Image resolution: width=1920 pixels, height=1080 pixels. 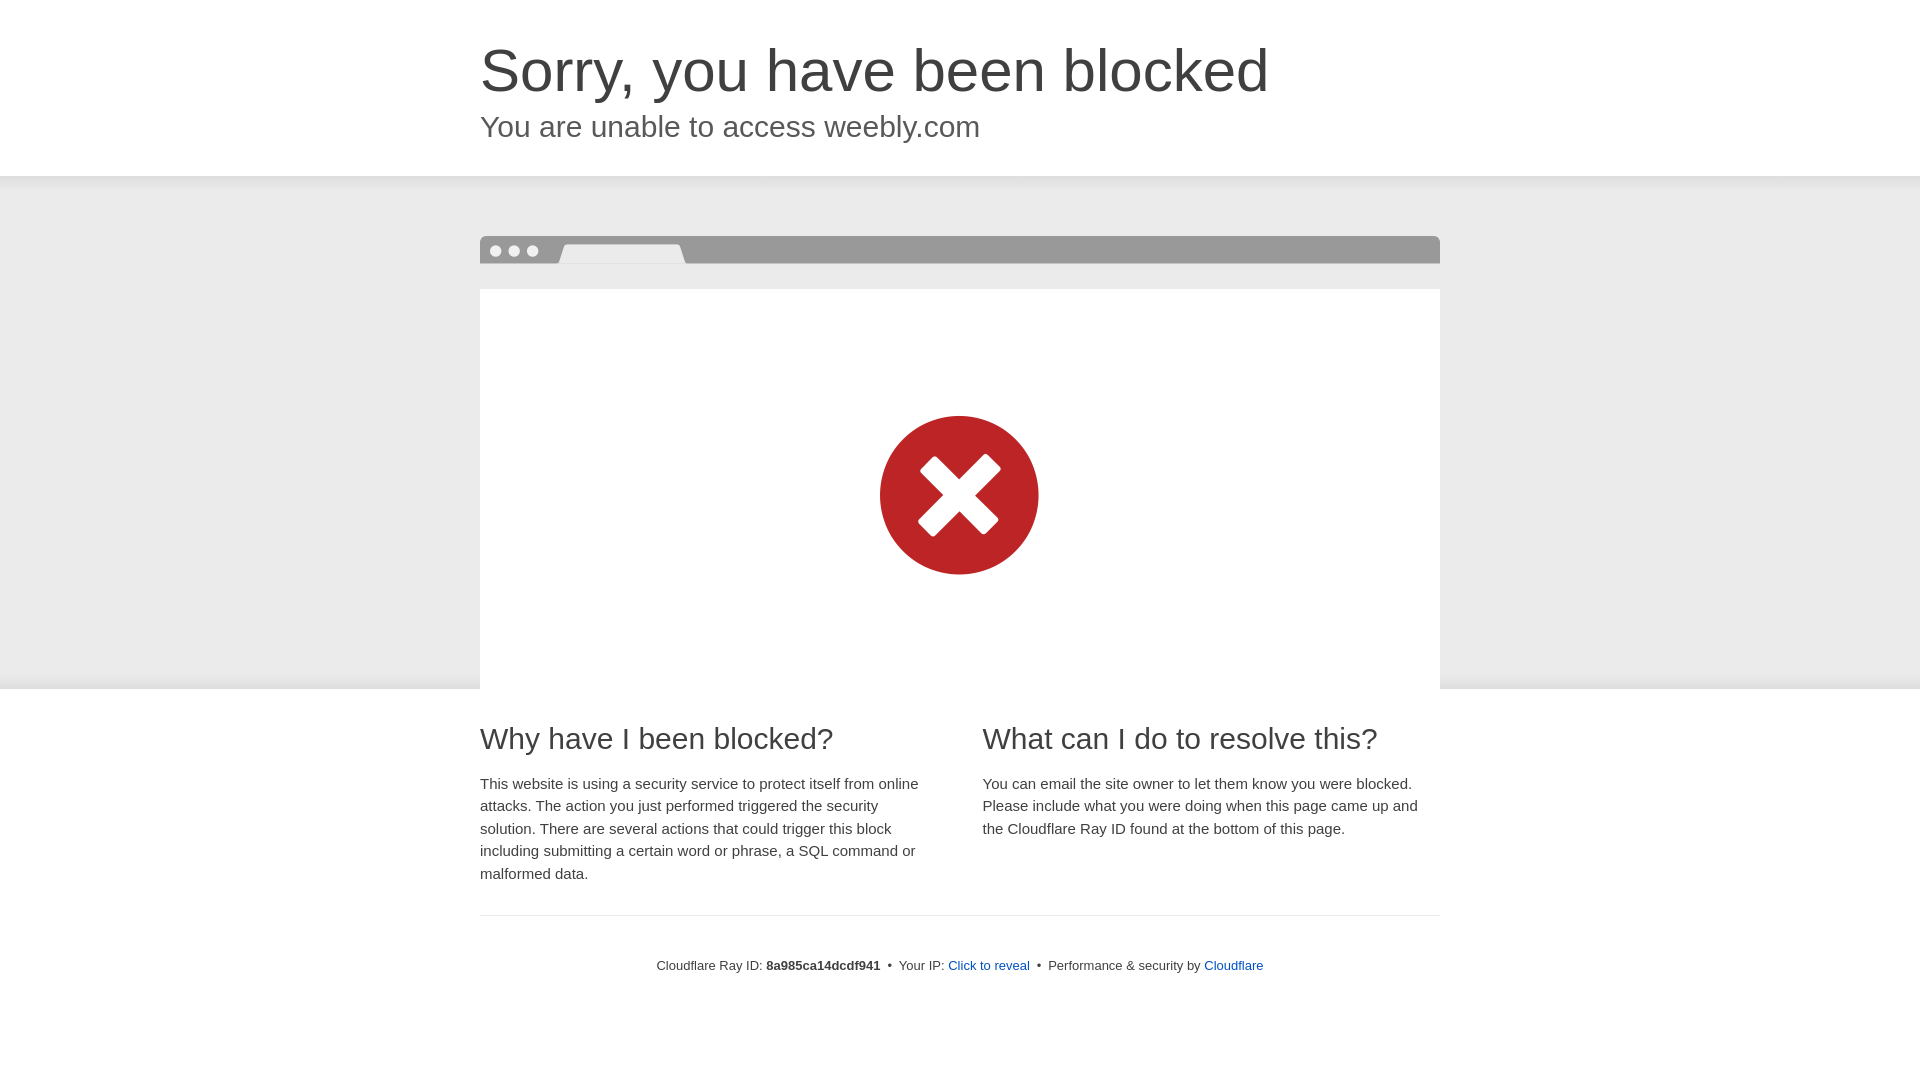 I want to click on Click to reveal, so click(x=988, y=966).